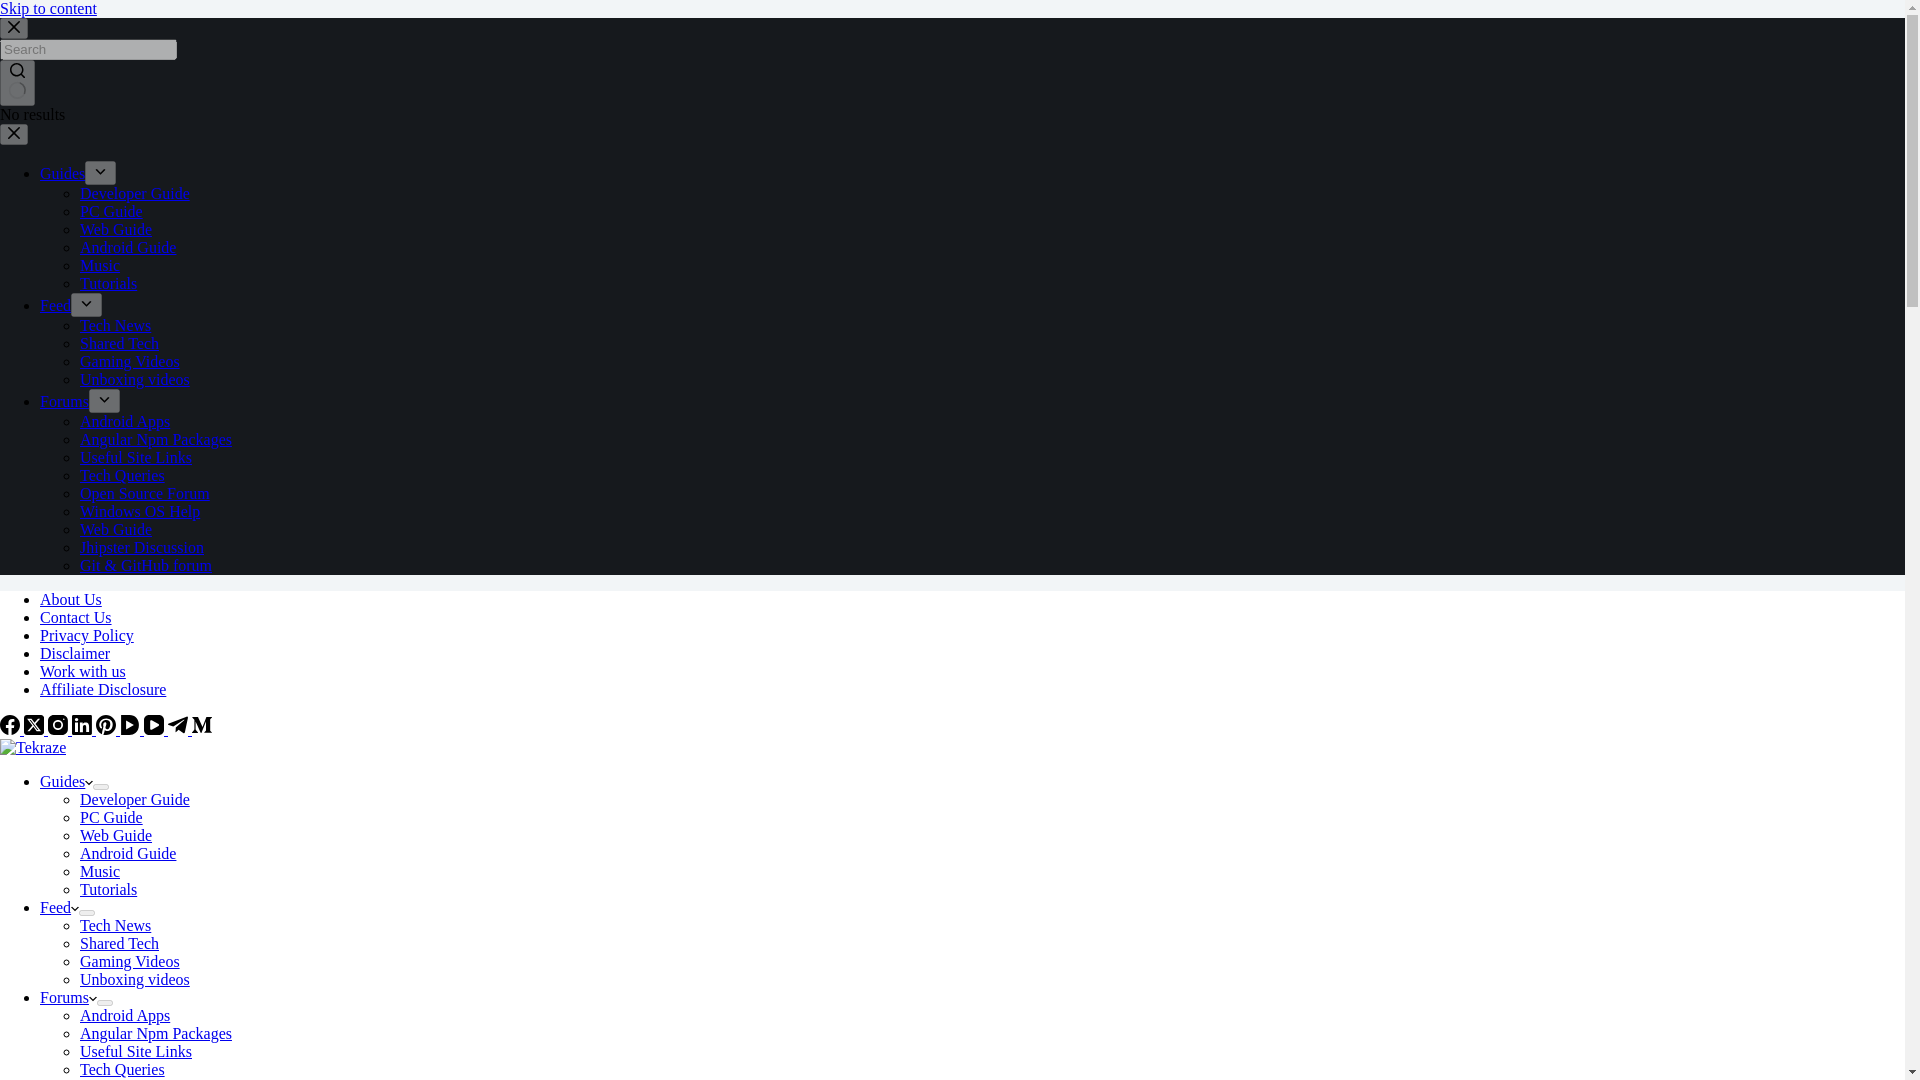  What do you see at coordinates (120, 343) in the screenshot?
I see `Shared Tech` at bounding box center [120, 343].